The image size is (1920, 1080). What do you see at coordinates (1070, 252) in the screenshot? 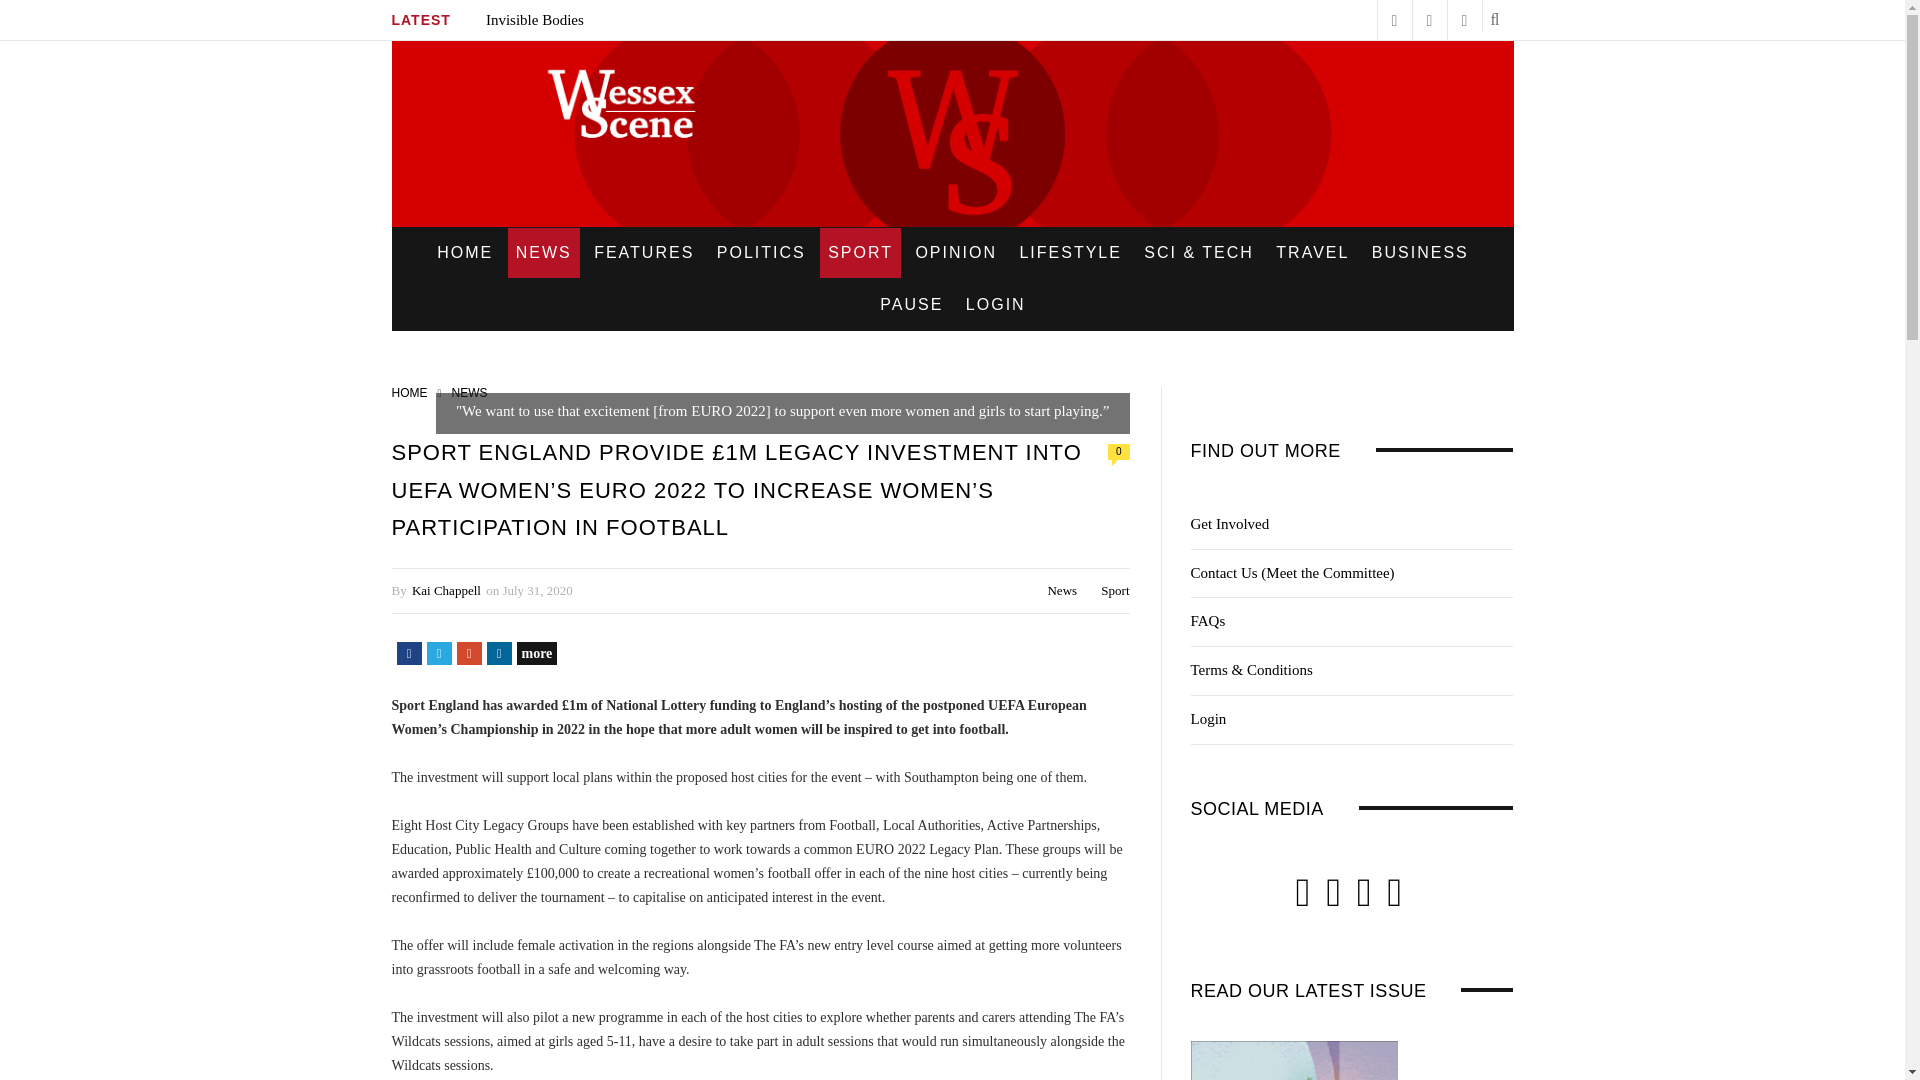
I see `LIFESTYLE` at bounding box center [1070, 252].